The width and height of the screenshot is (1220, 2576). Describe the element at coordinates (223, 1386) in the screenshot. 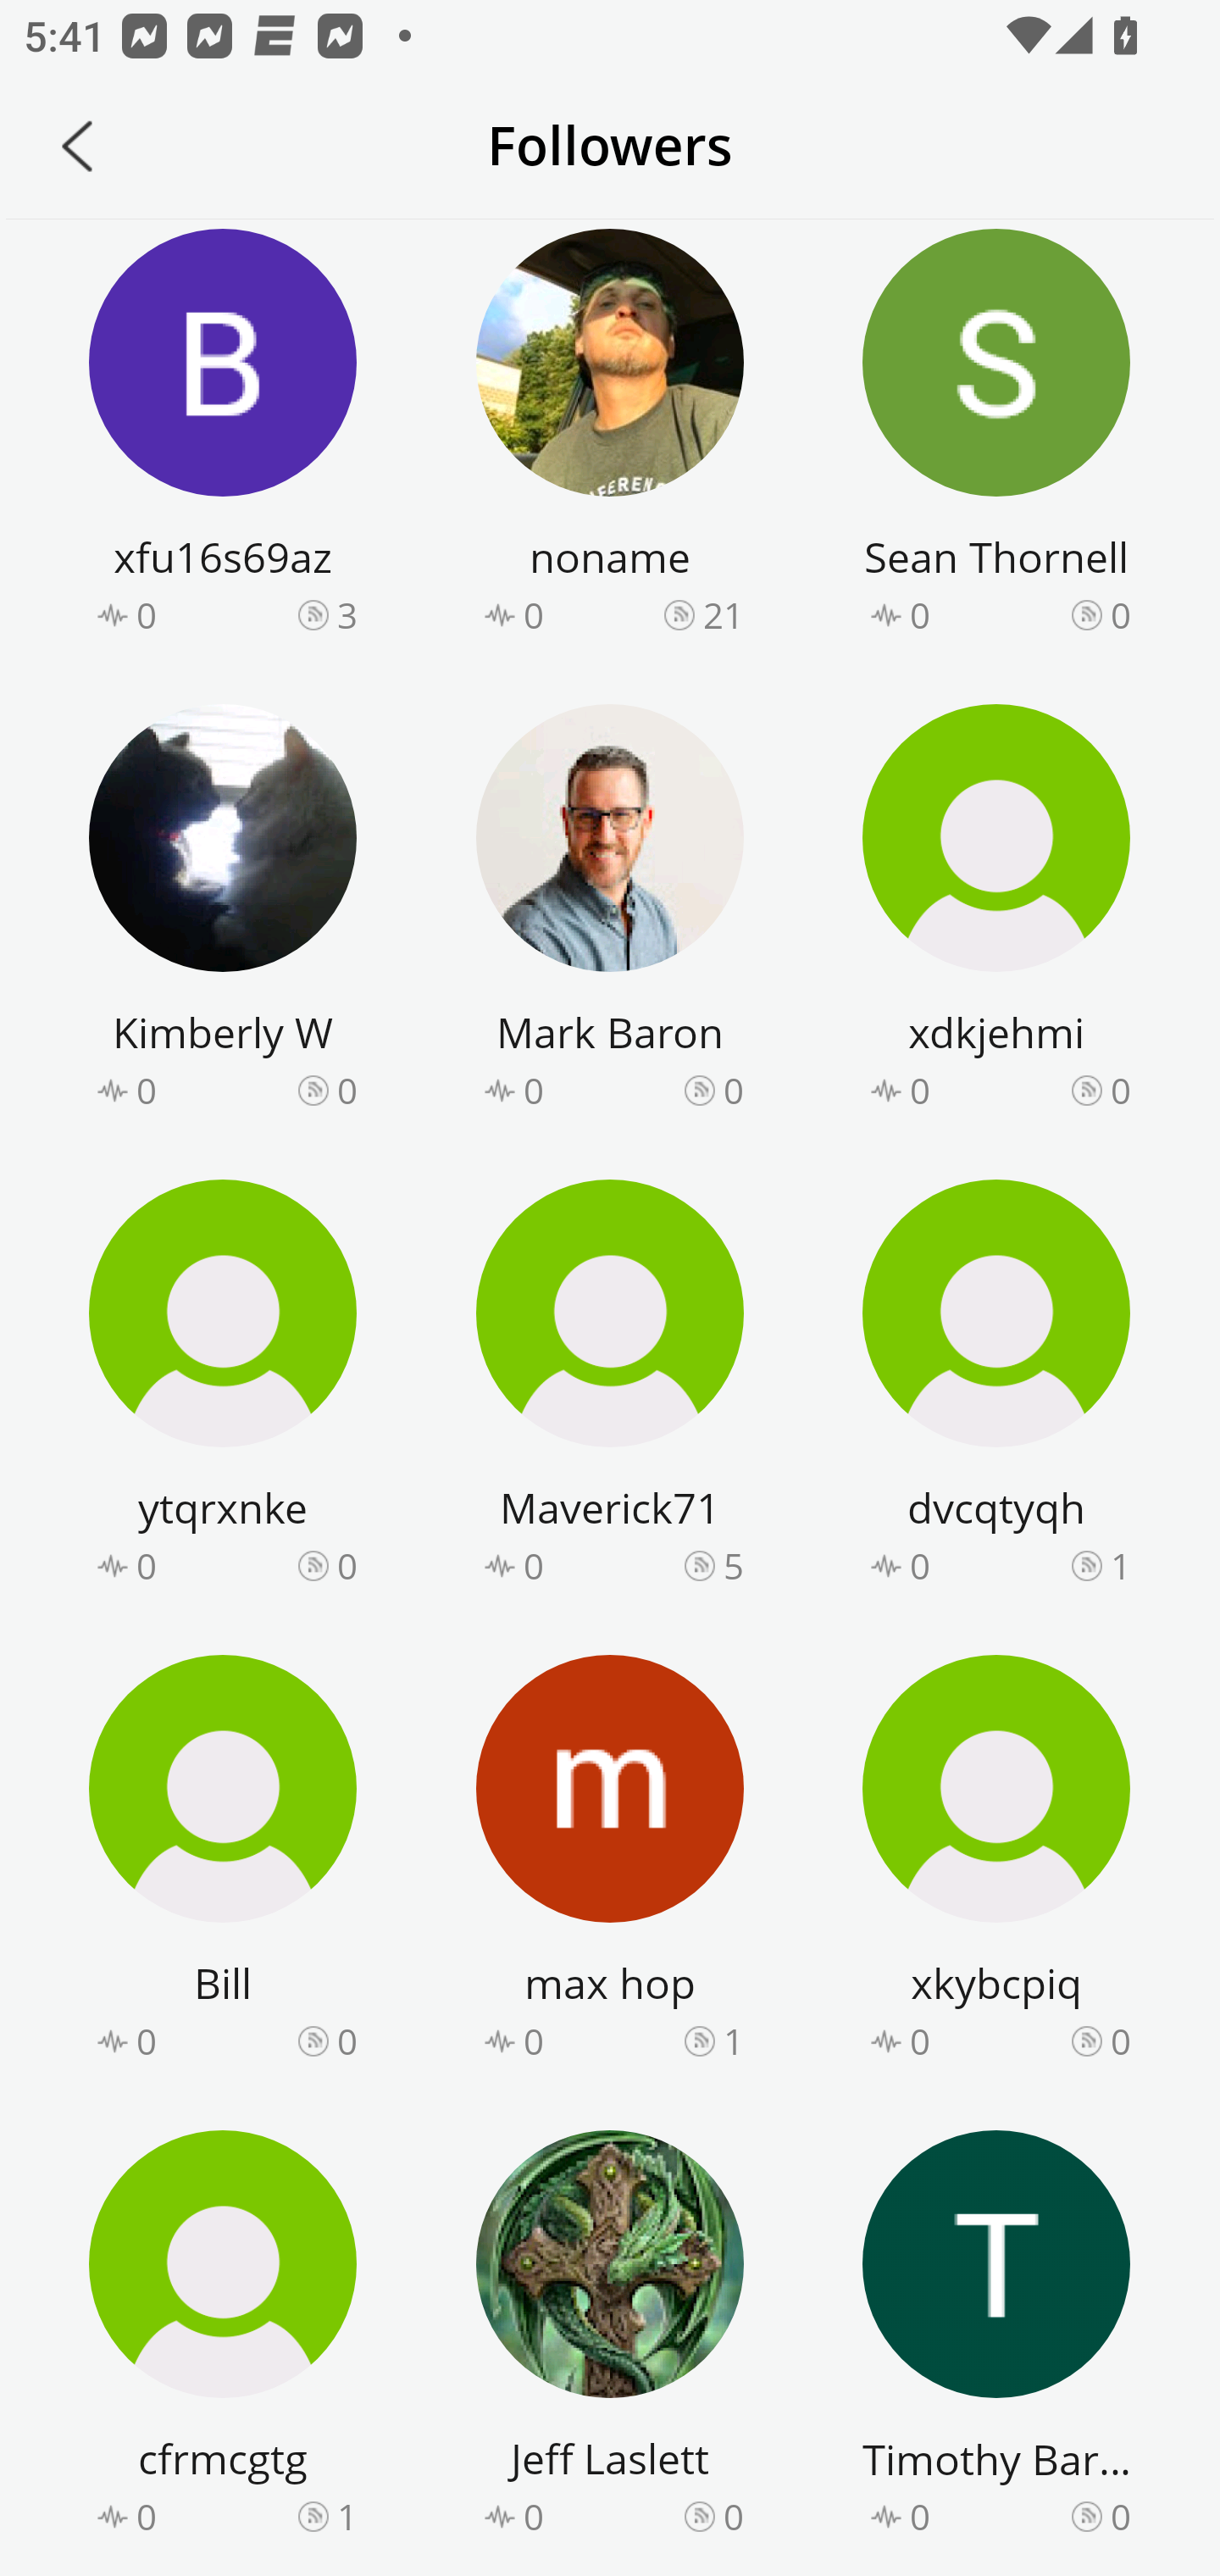

I see `ytqrxnke 0 0` at that location.